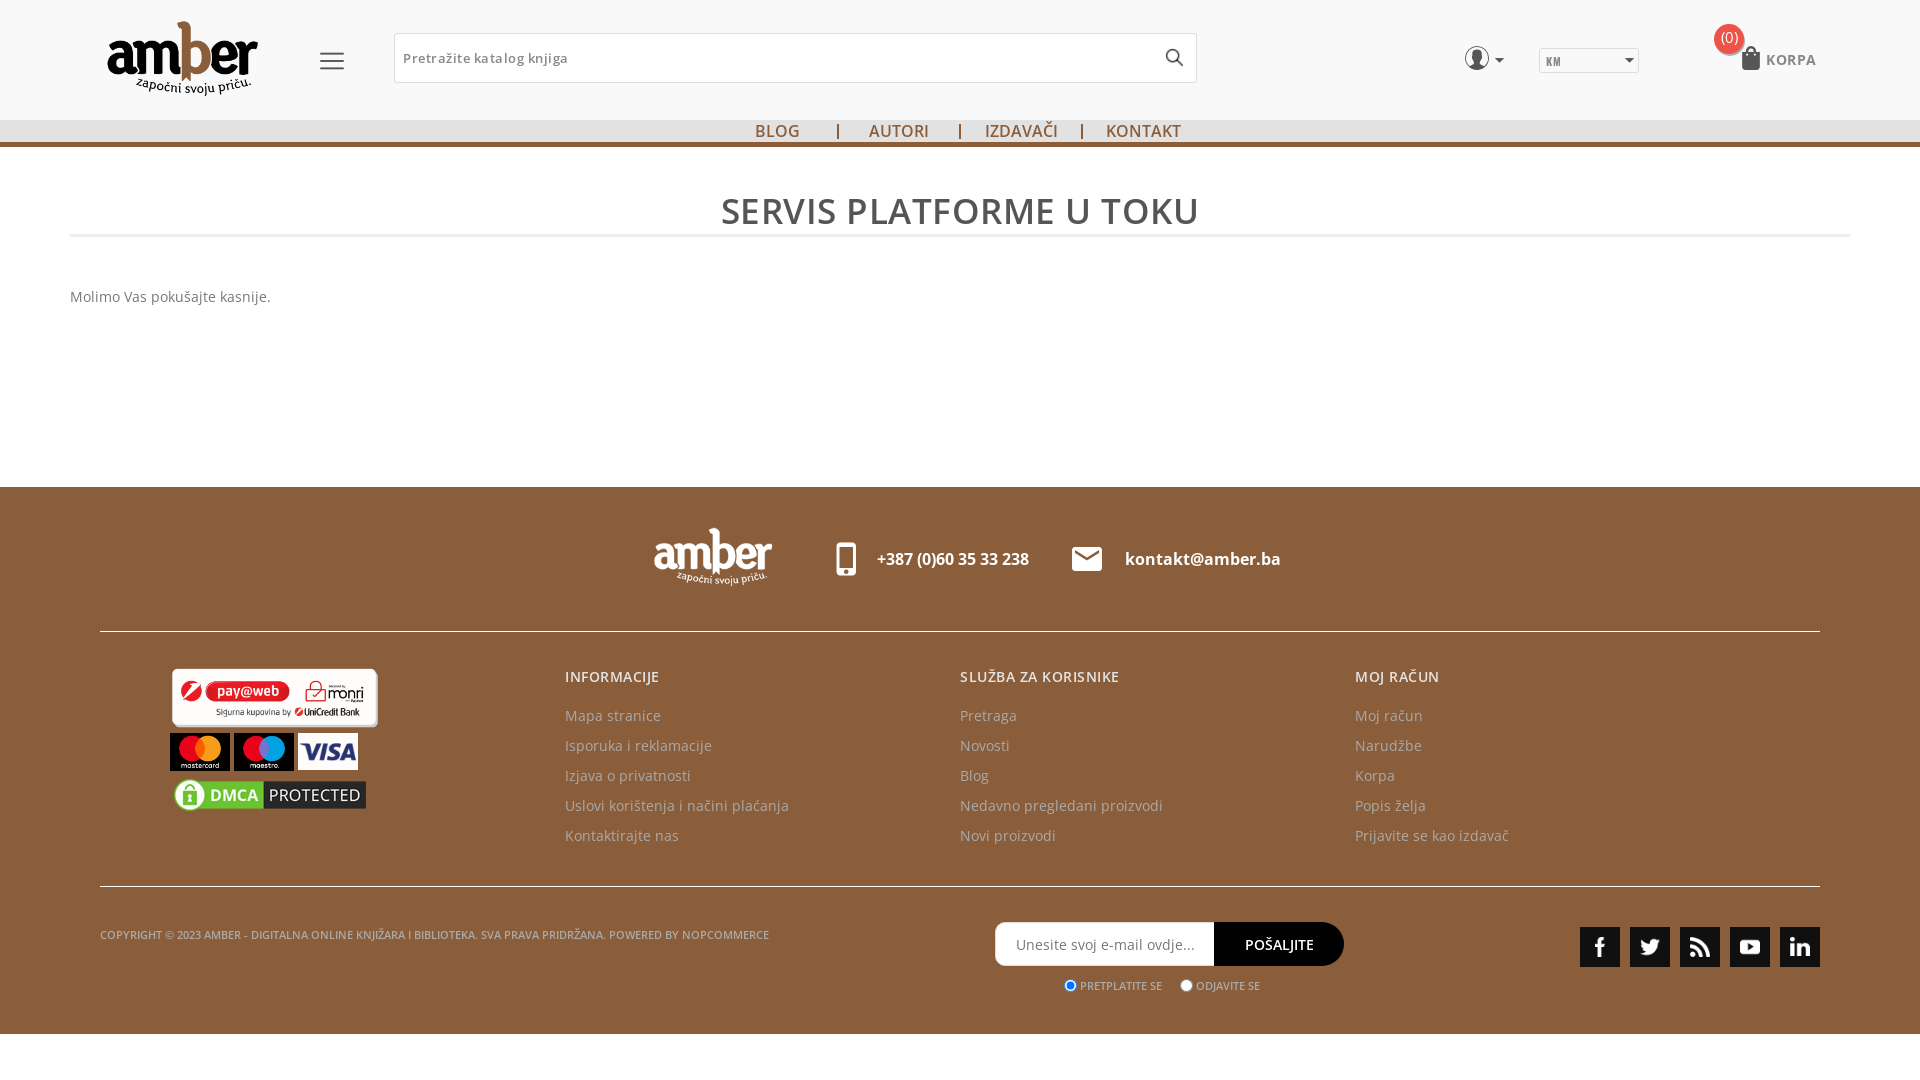  What do you see at coordinates (1700, 947) in the screenshot?
I see `RSS` at bounding box center [1700, 947].